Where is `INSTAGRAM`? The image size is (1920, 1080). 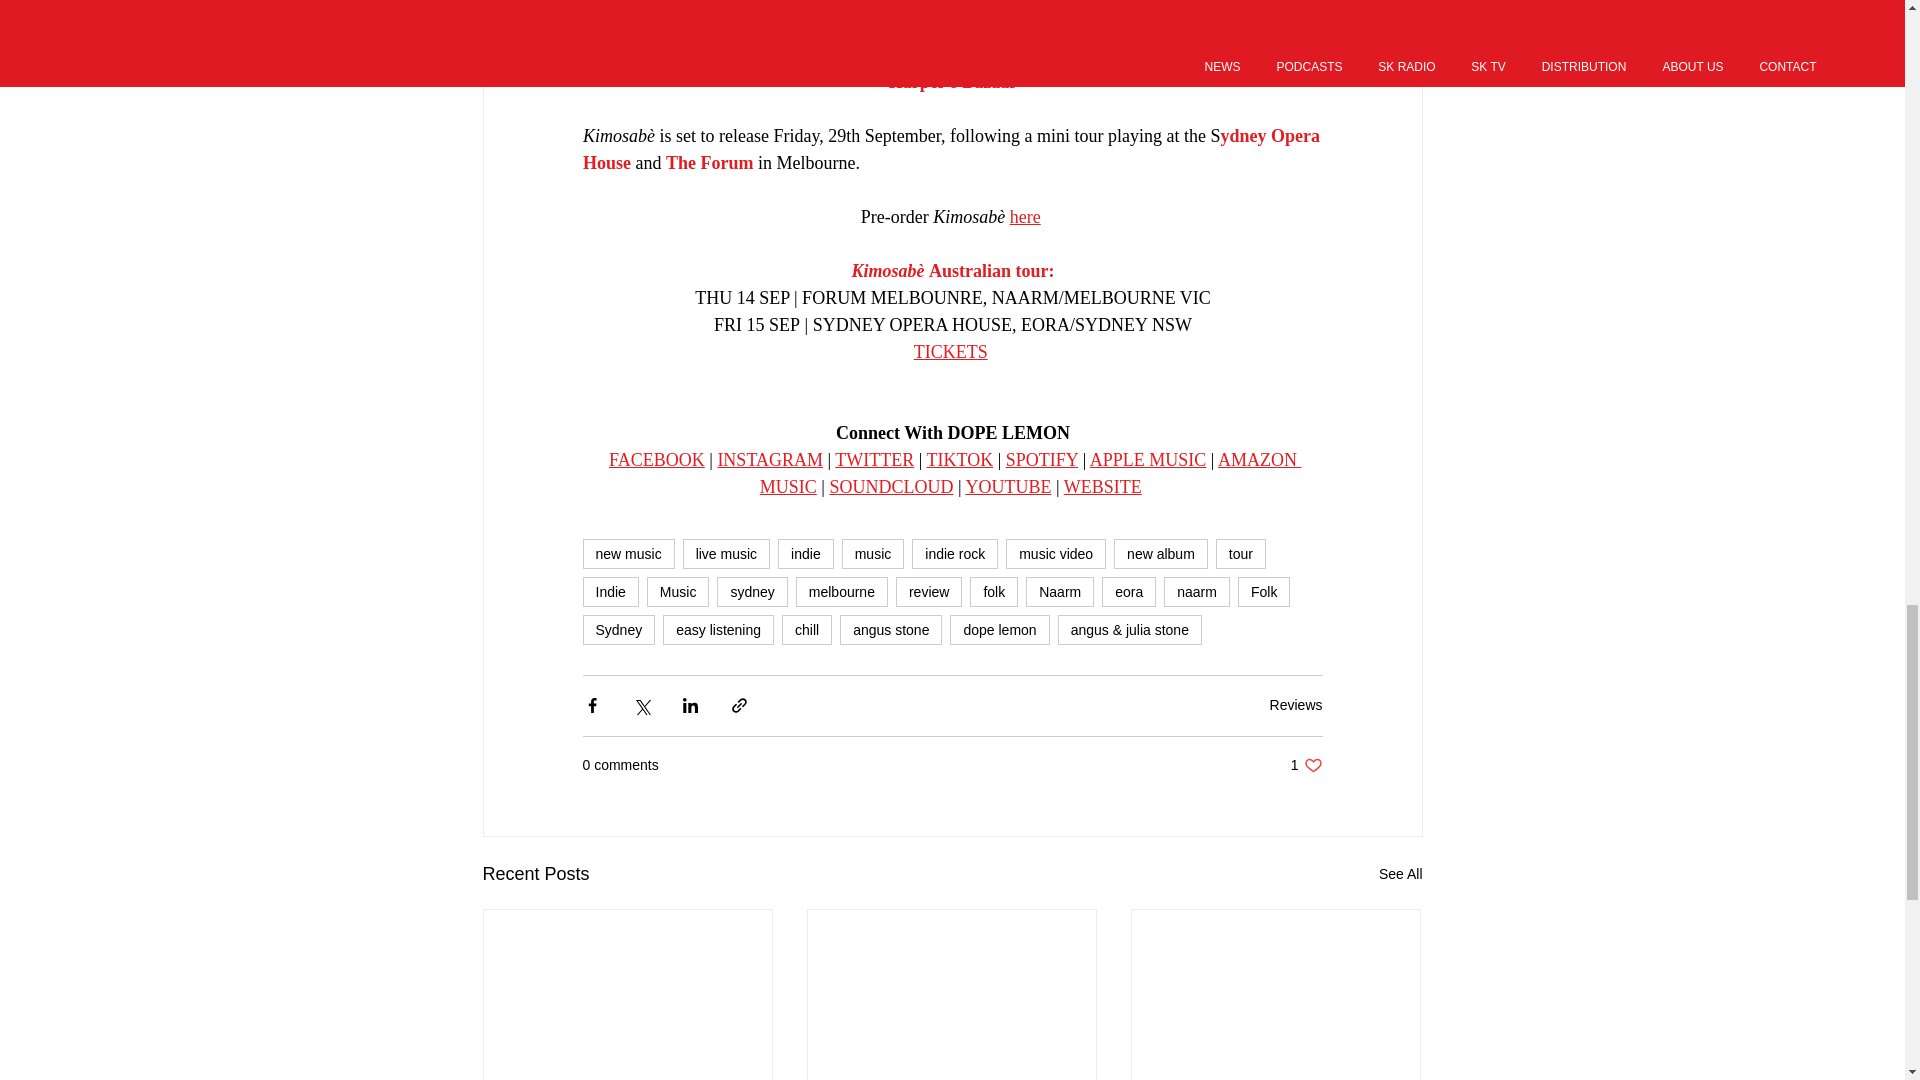 INSTAGRAM is located at coordinates (770, 460).